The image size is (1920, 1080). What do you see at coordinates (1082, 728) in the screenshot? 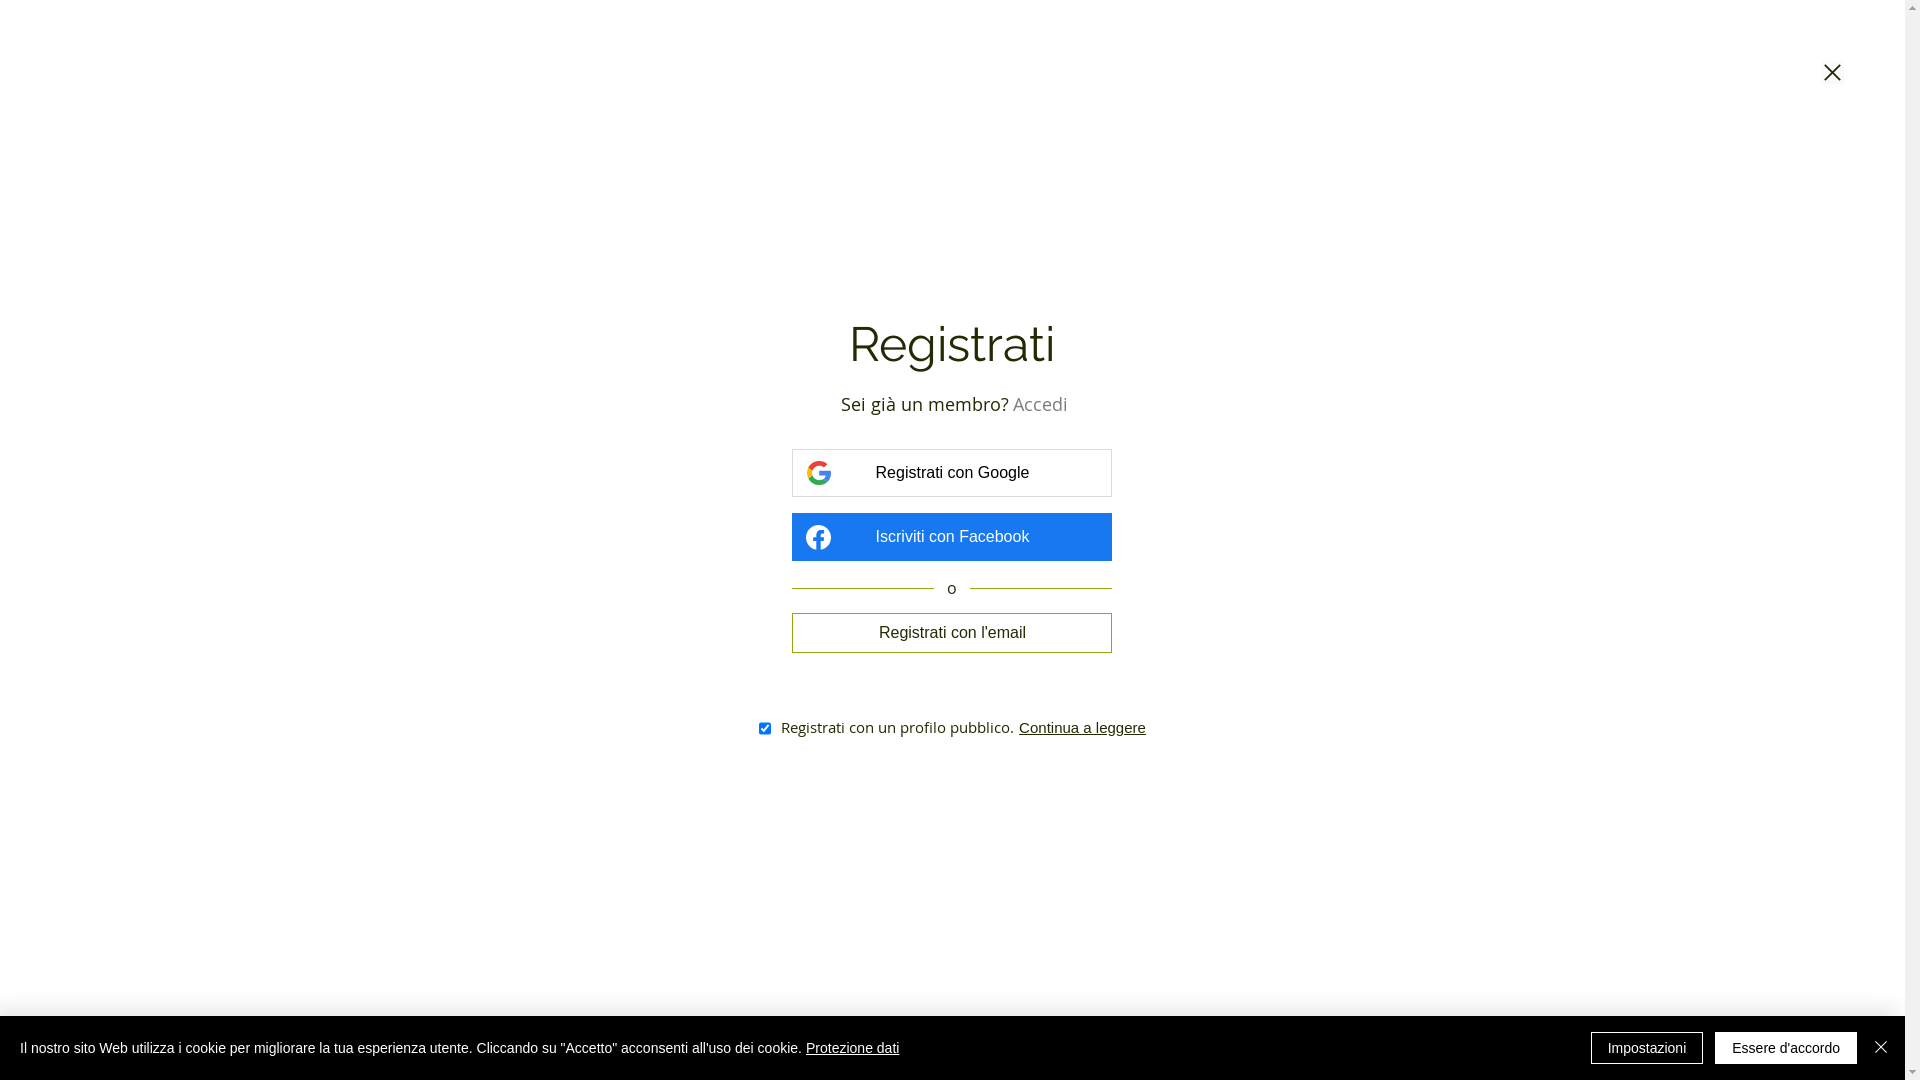
I see `Continua a leggere` at bounding box center [1082, 728].